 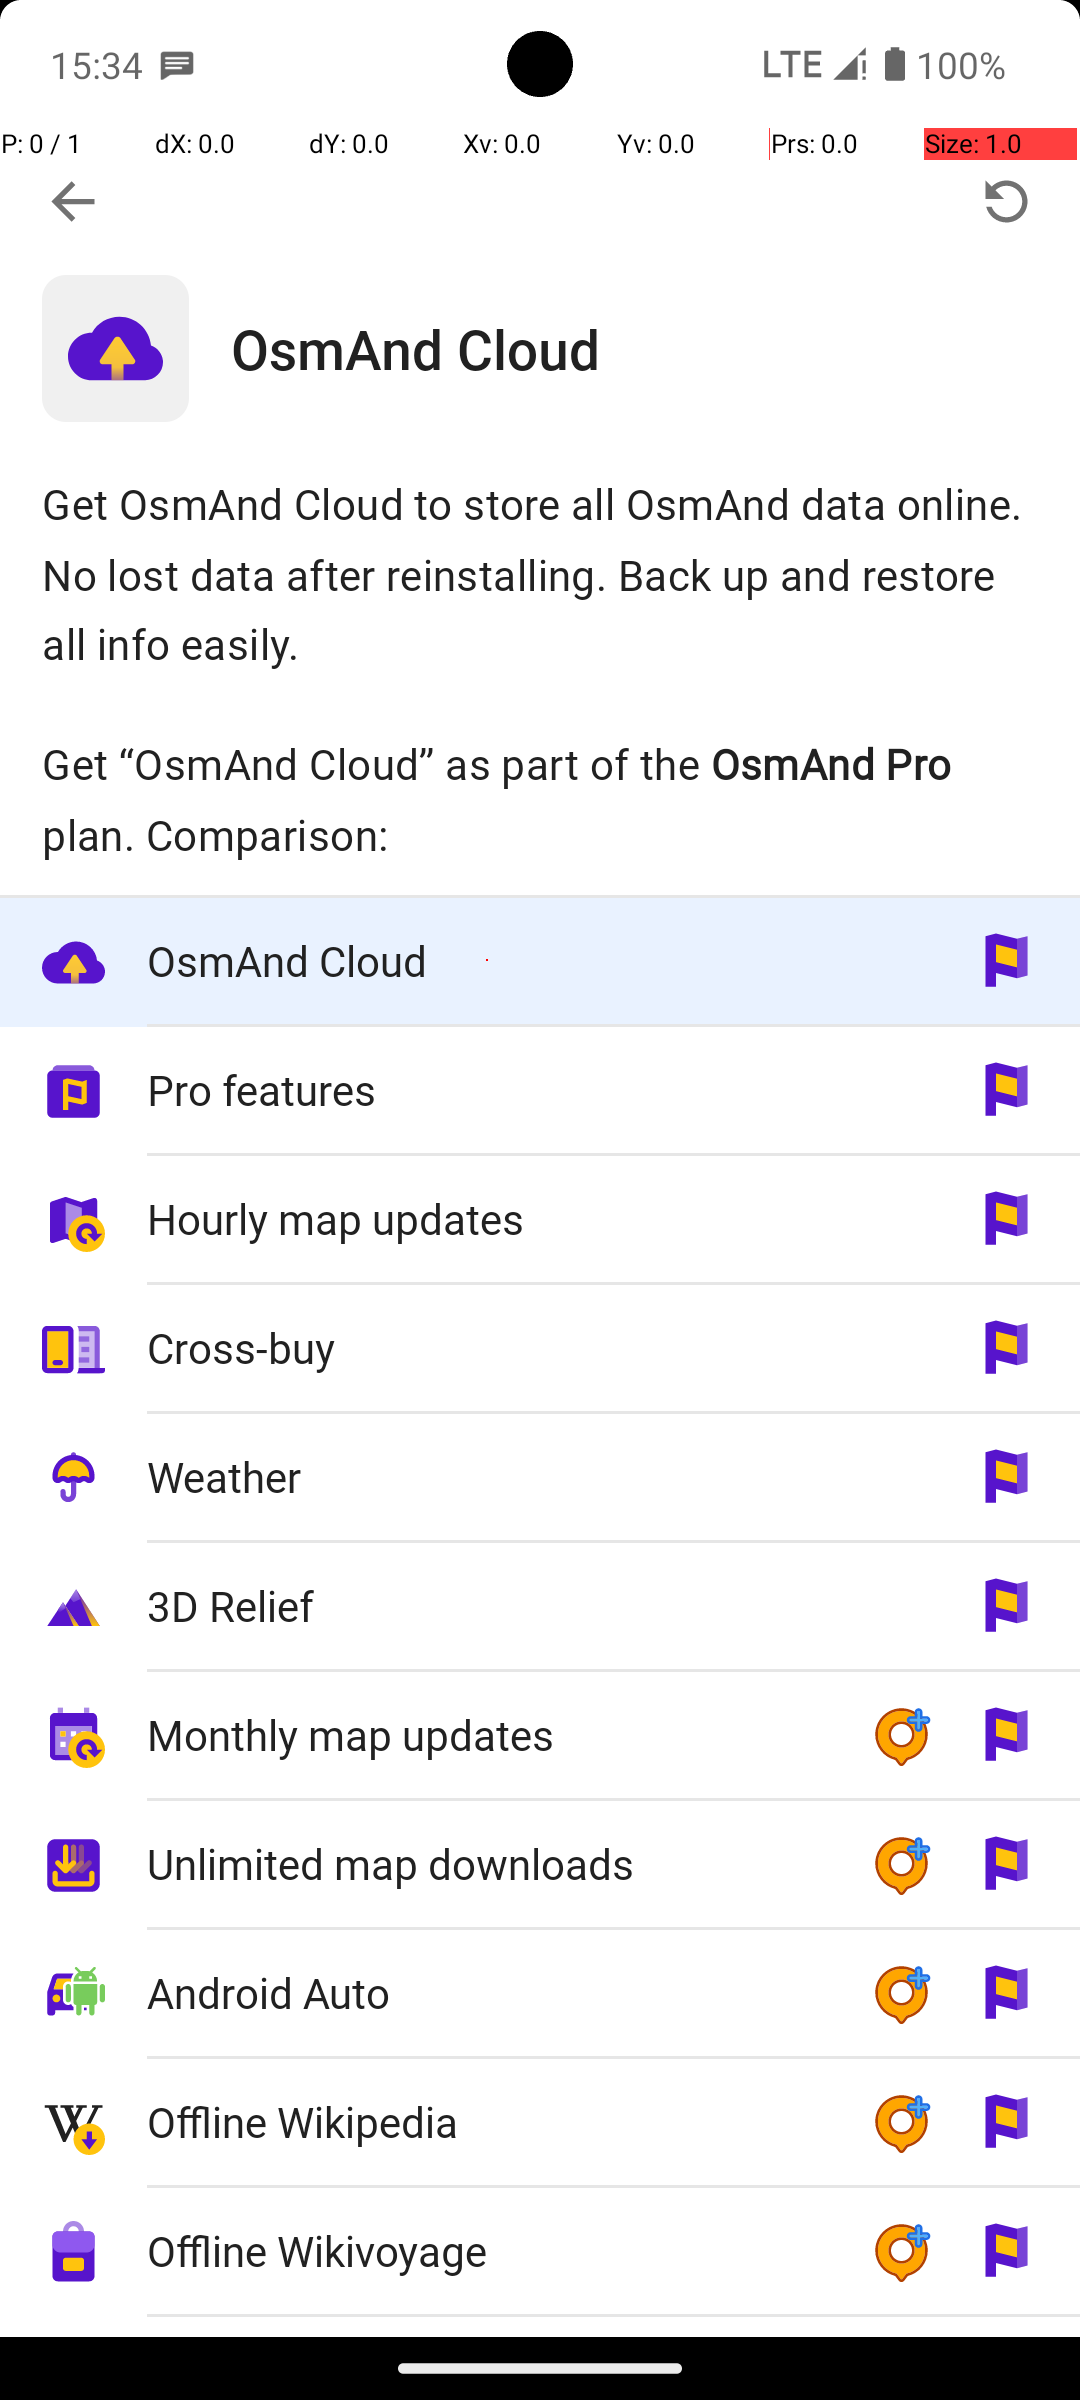 I want to click on Offline Wikivoyage, so click(x=488, y=2250).